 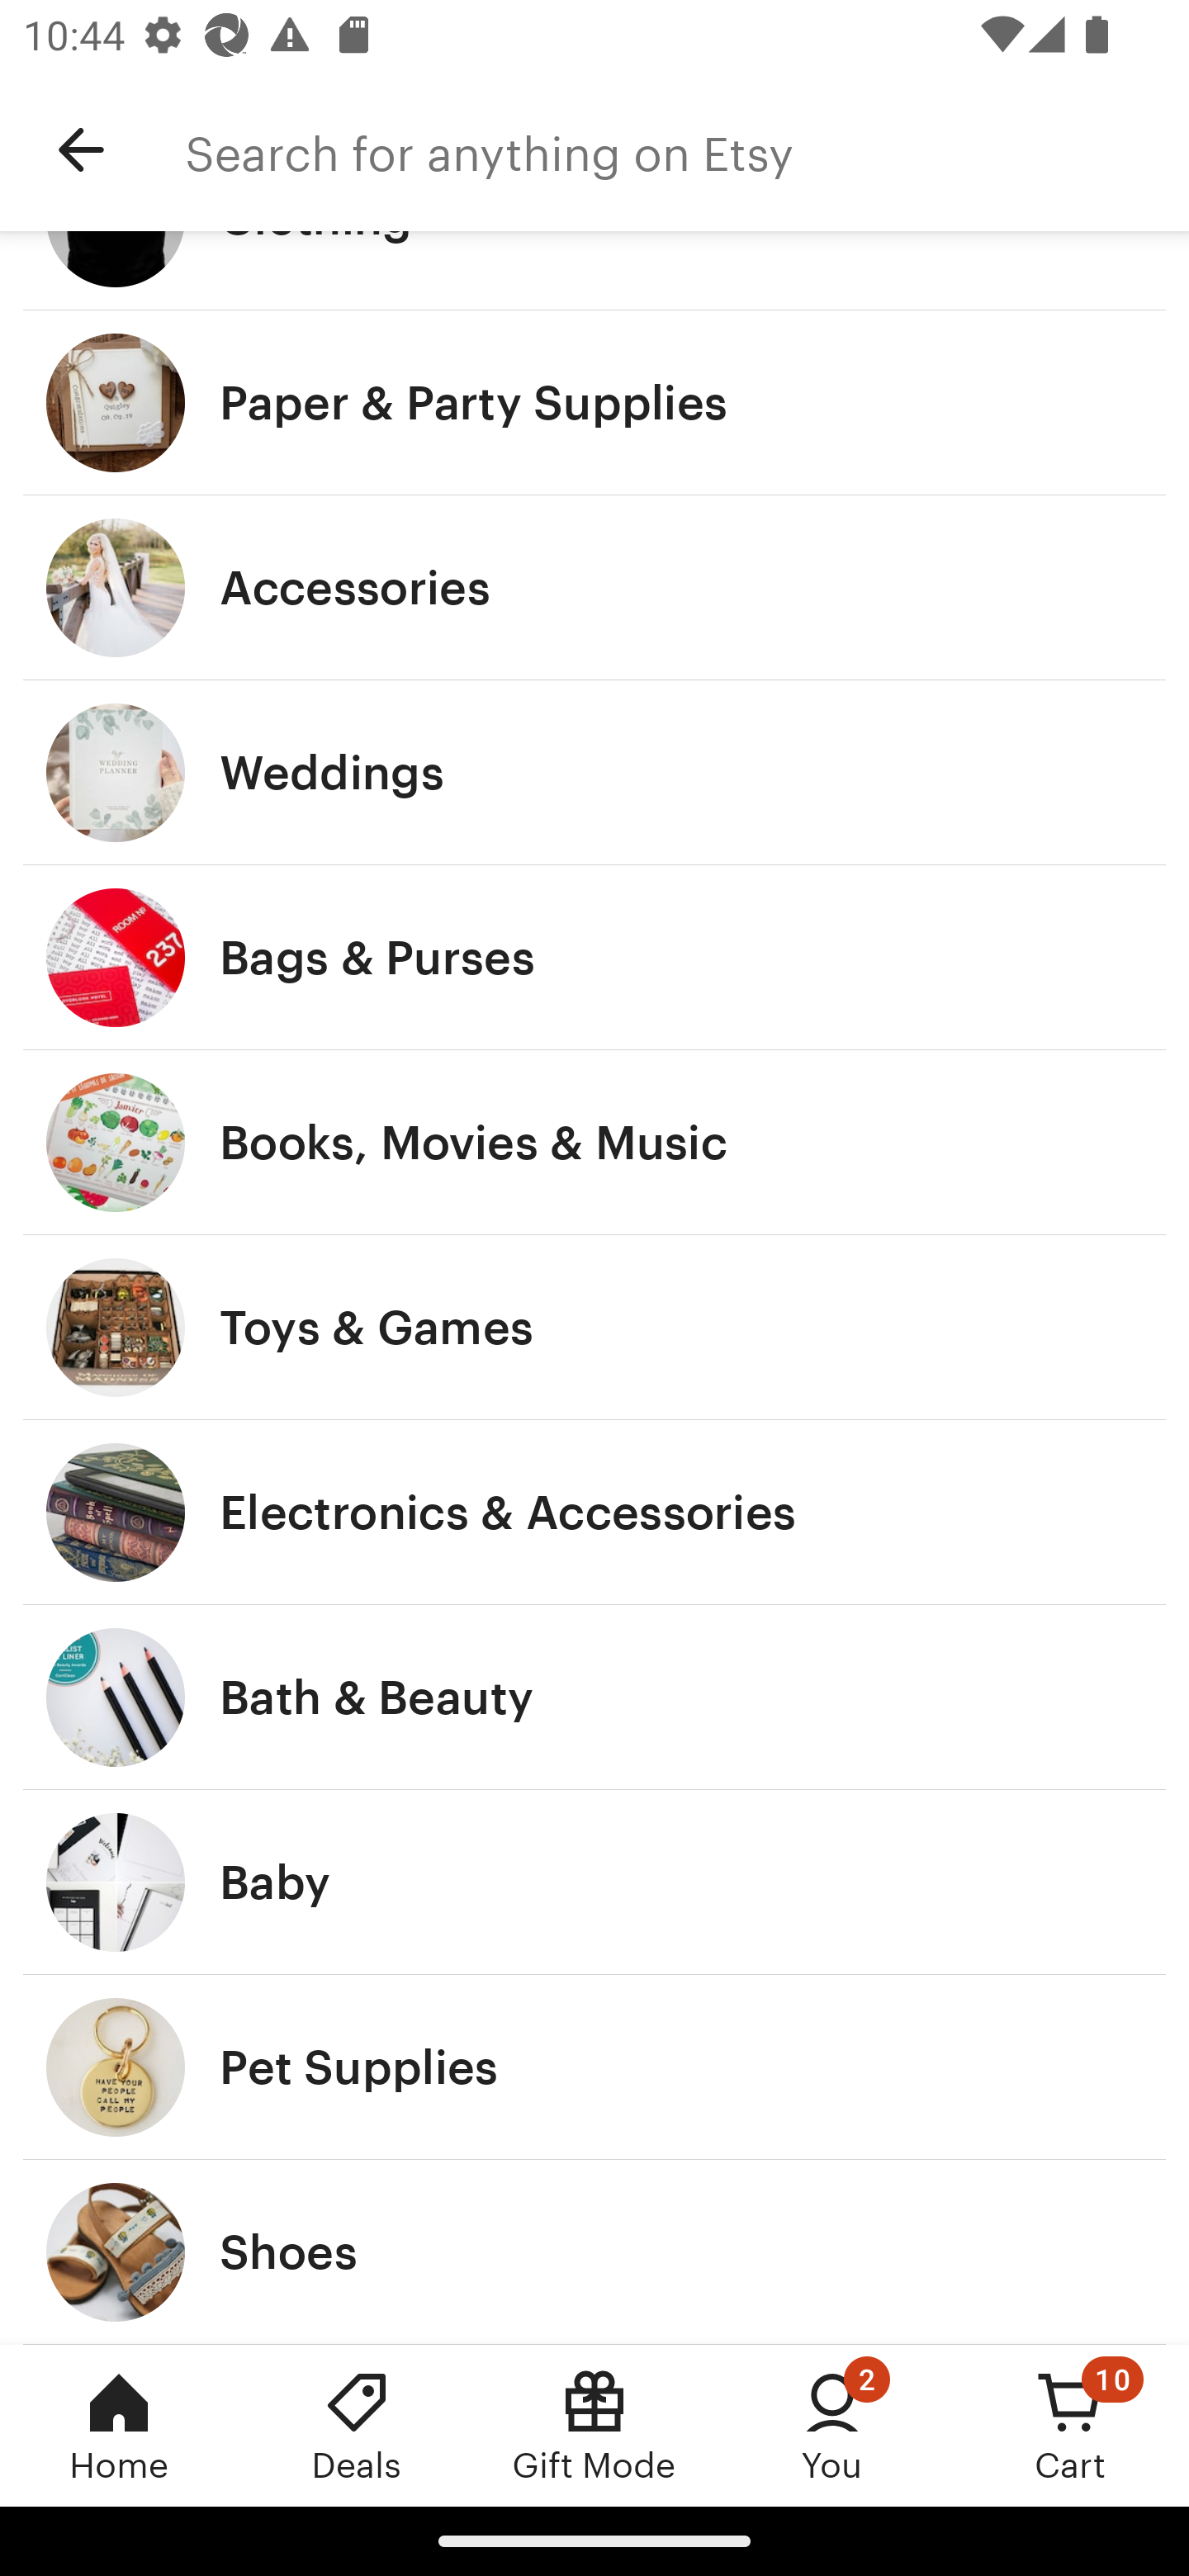 What do you see at coordinates (594, 773) in the screenshot?
I see `Weddings` at bounding box center [594, 773].